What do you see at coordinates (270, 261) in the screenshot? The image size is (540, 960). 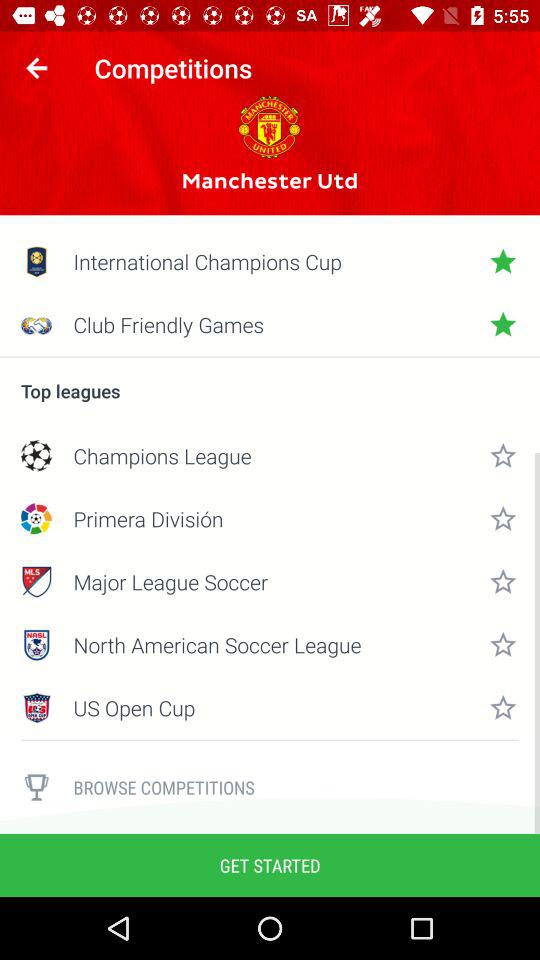 I see `launch the item above the club friendly games` at bounding box center [270, 261].